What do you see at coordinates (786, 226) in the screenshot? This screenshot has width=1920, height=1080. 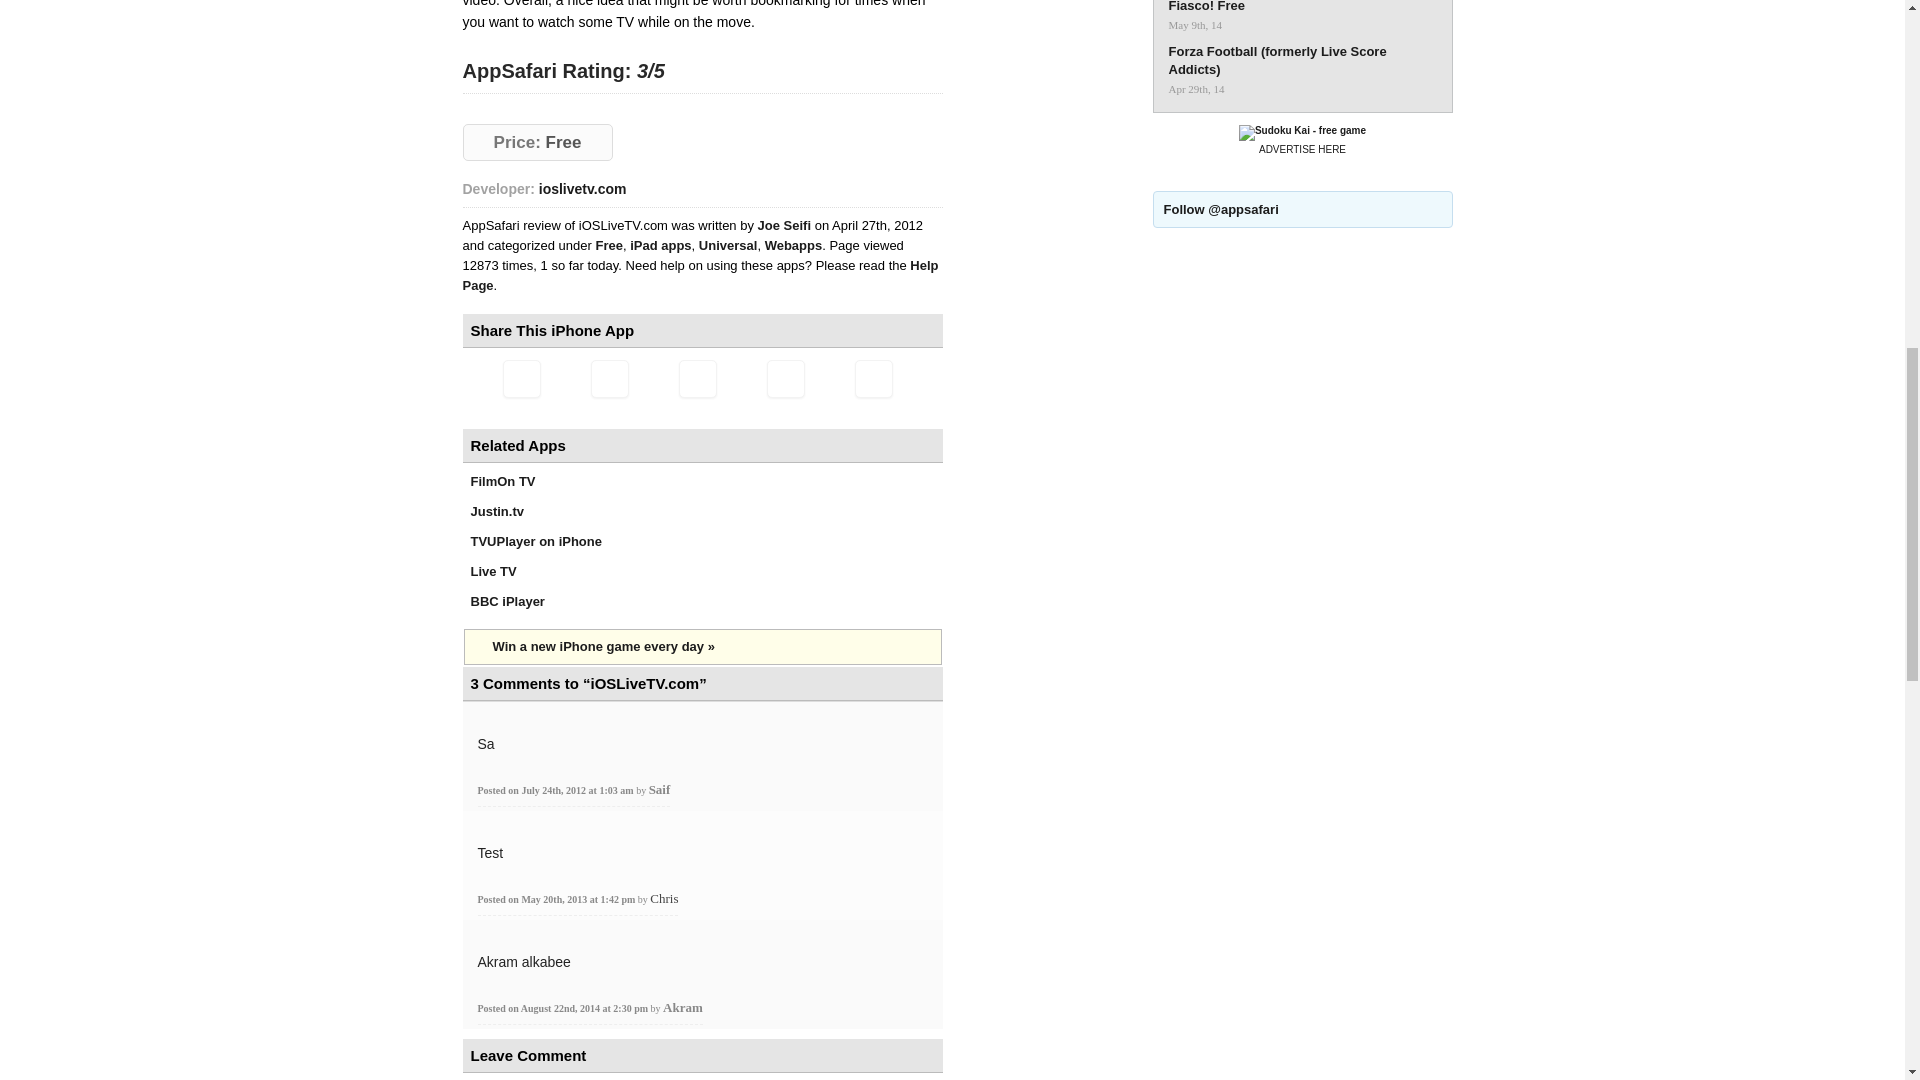 I see `Joe Seifi` at bounding box center [786, 226].